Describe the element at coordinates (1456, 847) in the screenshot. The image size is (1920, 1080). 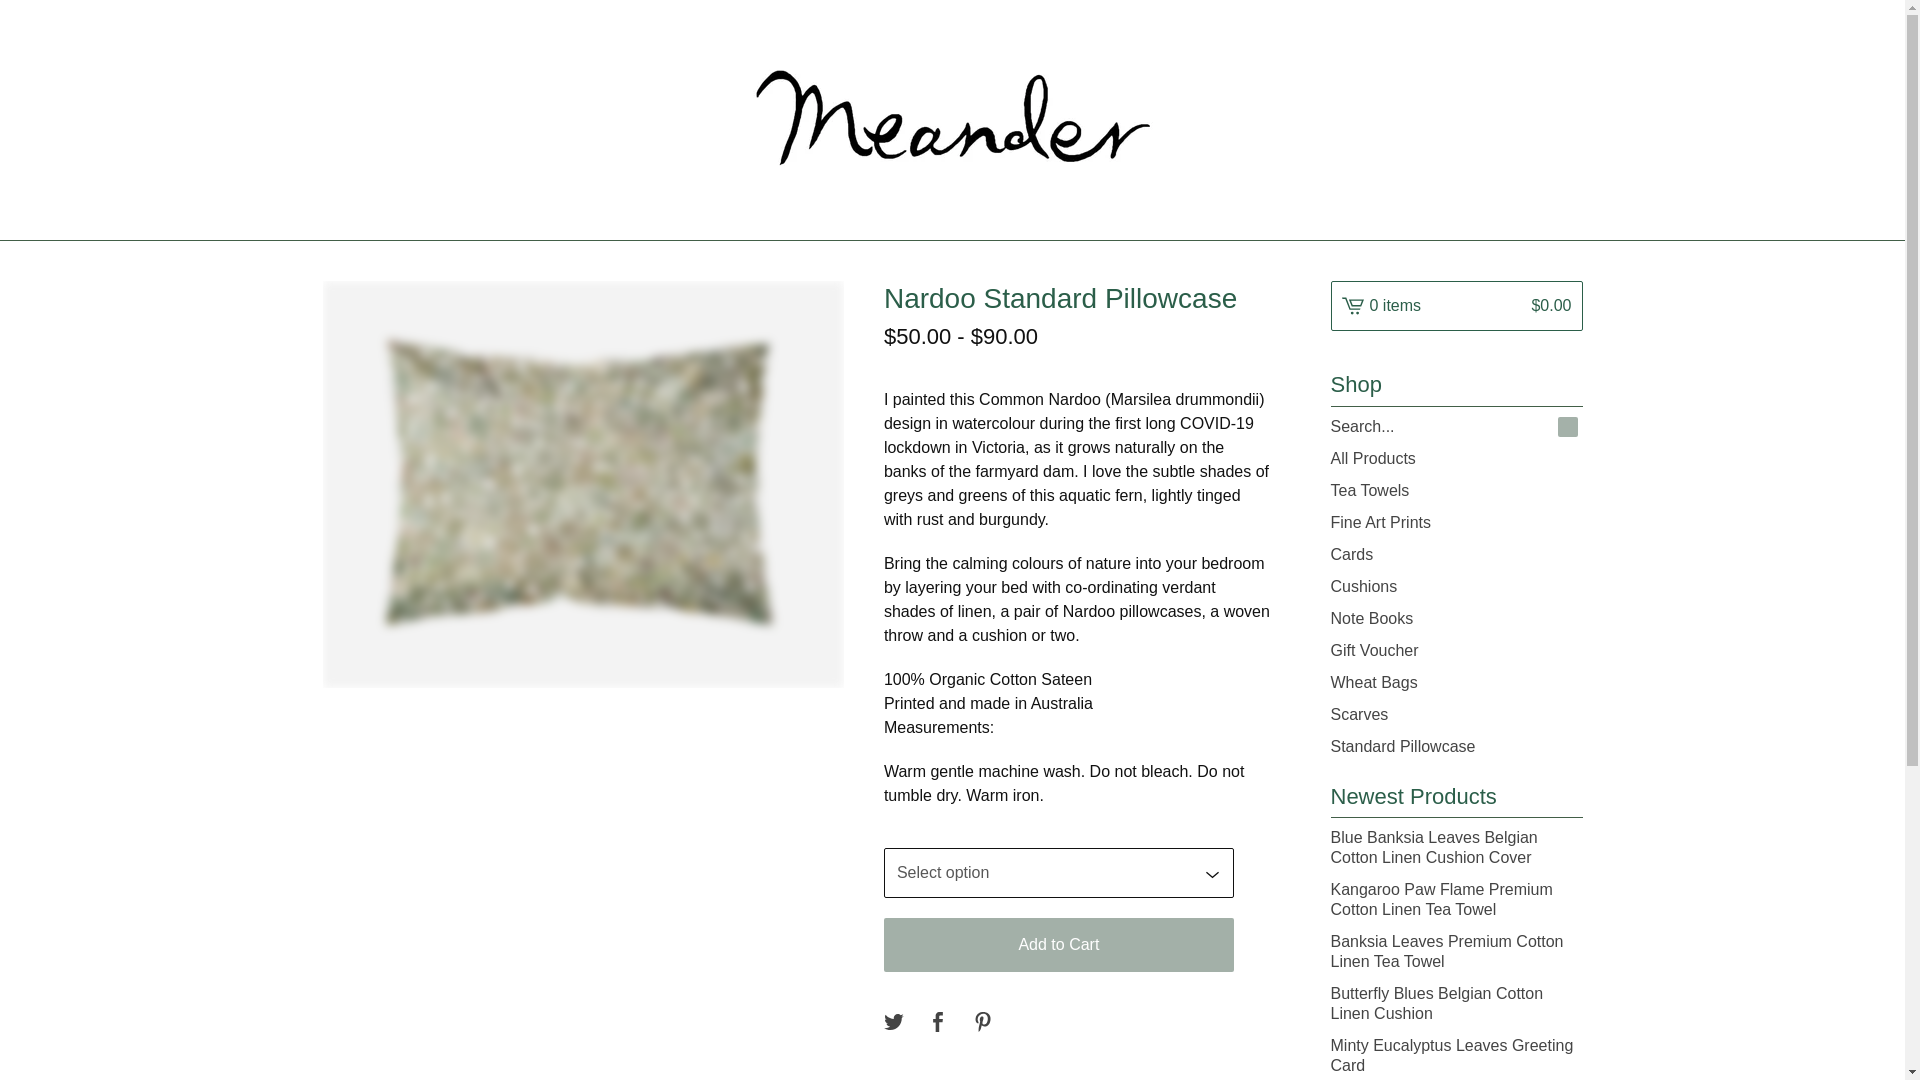
I see `Blue Banksia Leaves Belgian Cotton Linen Cushion Cover` at that location.